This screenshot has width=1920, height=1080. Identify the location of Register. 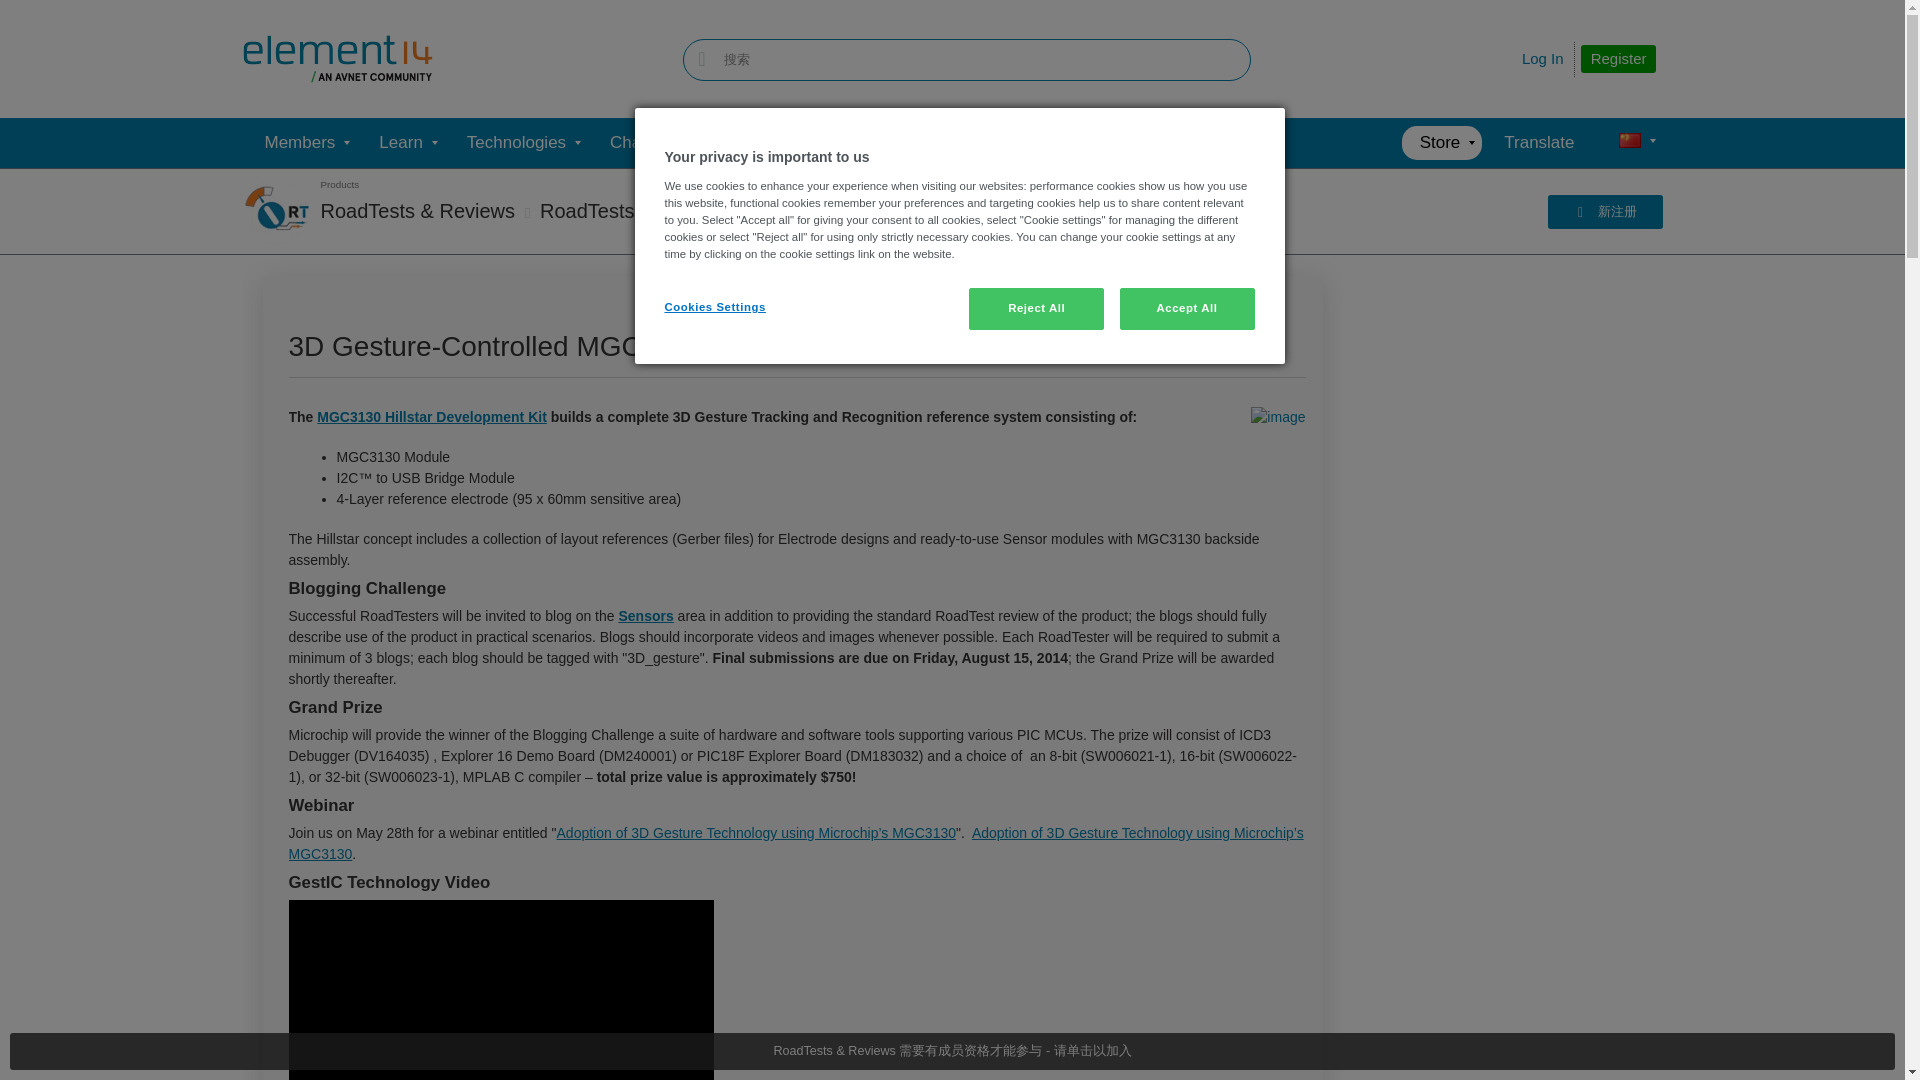
(1618, 59).